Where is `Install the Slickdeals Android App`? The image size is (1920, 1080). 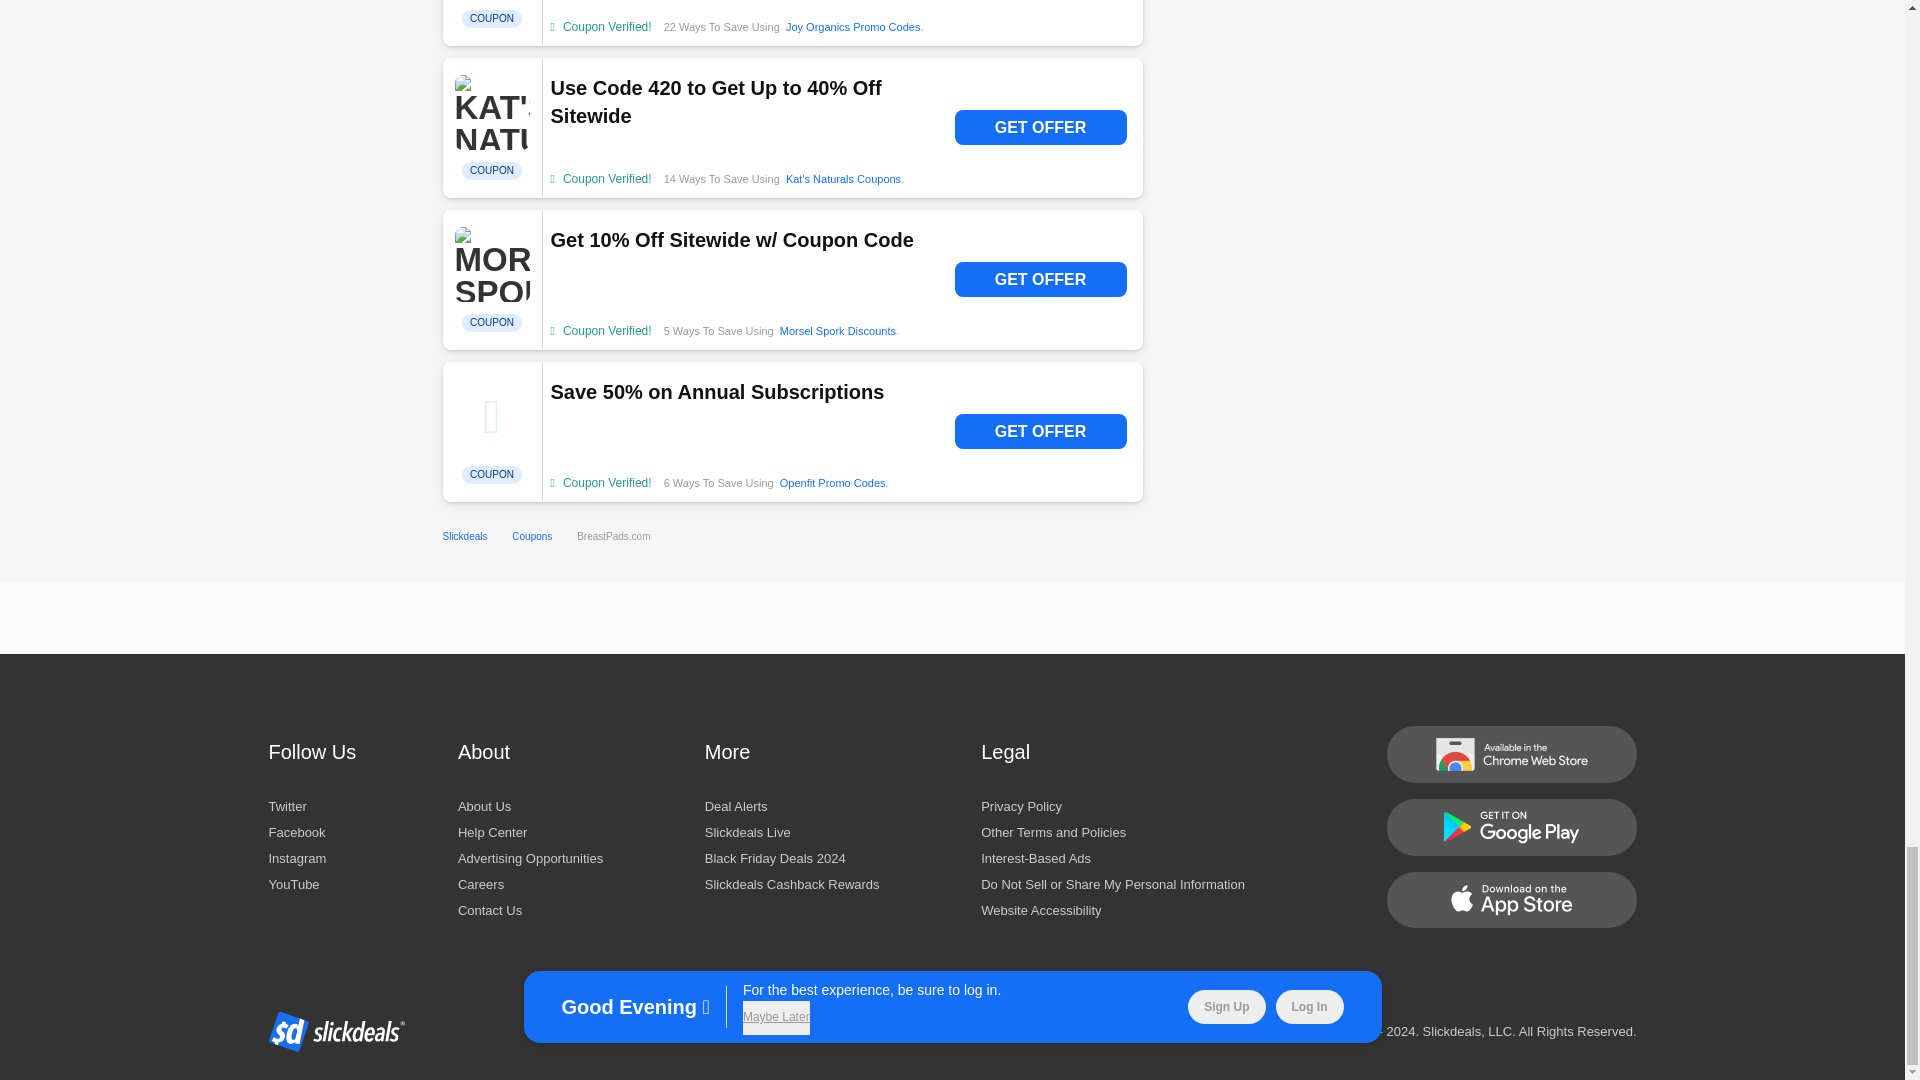 Install the Slickdeals Android App is located at coordinates (1510, 828).